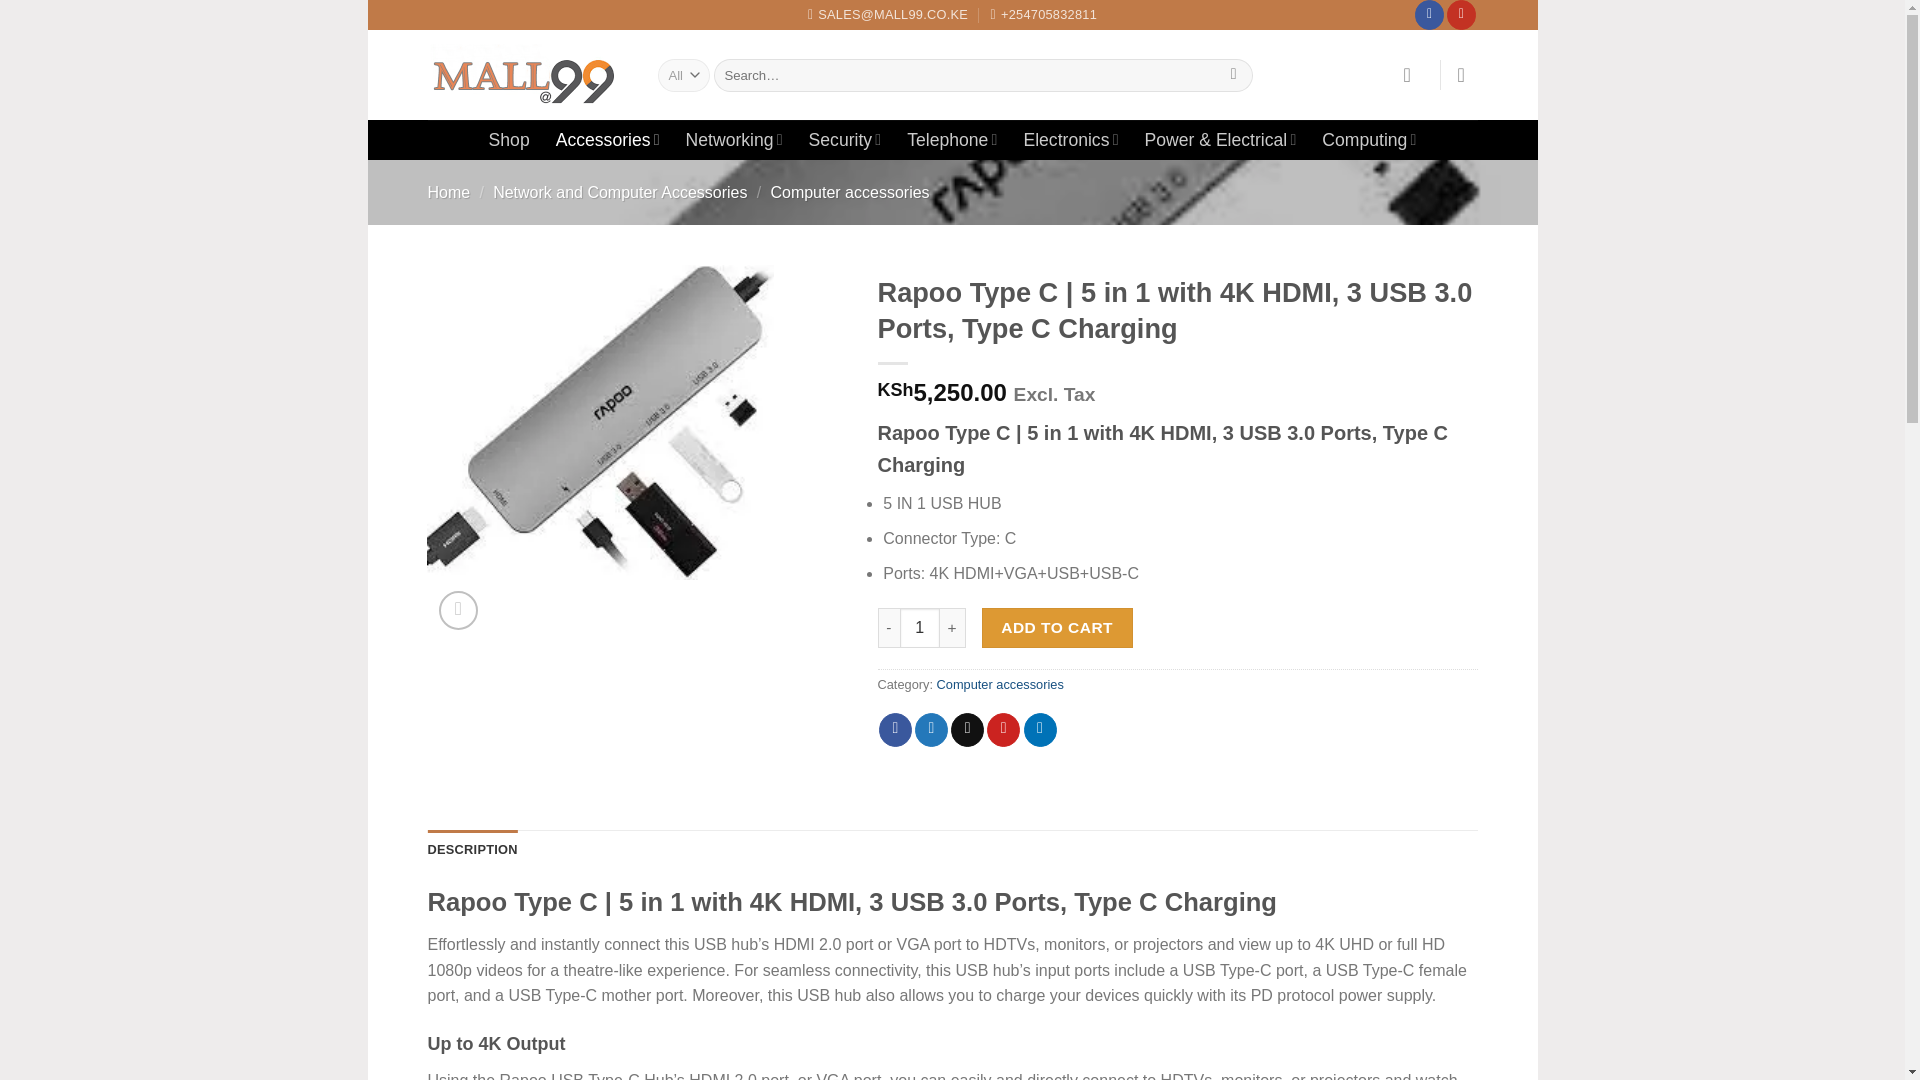  What do you see at coordinates (509, 140) in the screenshot?
I see `Shop` at bounding box center [509, 140].